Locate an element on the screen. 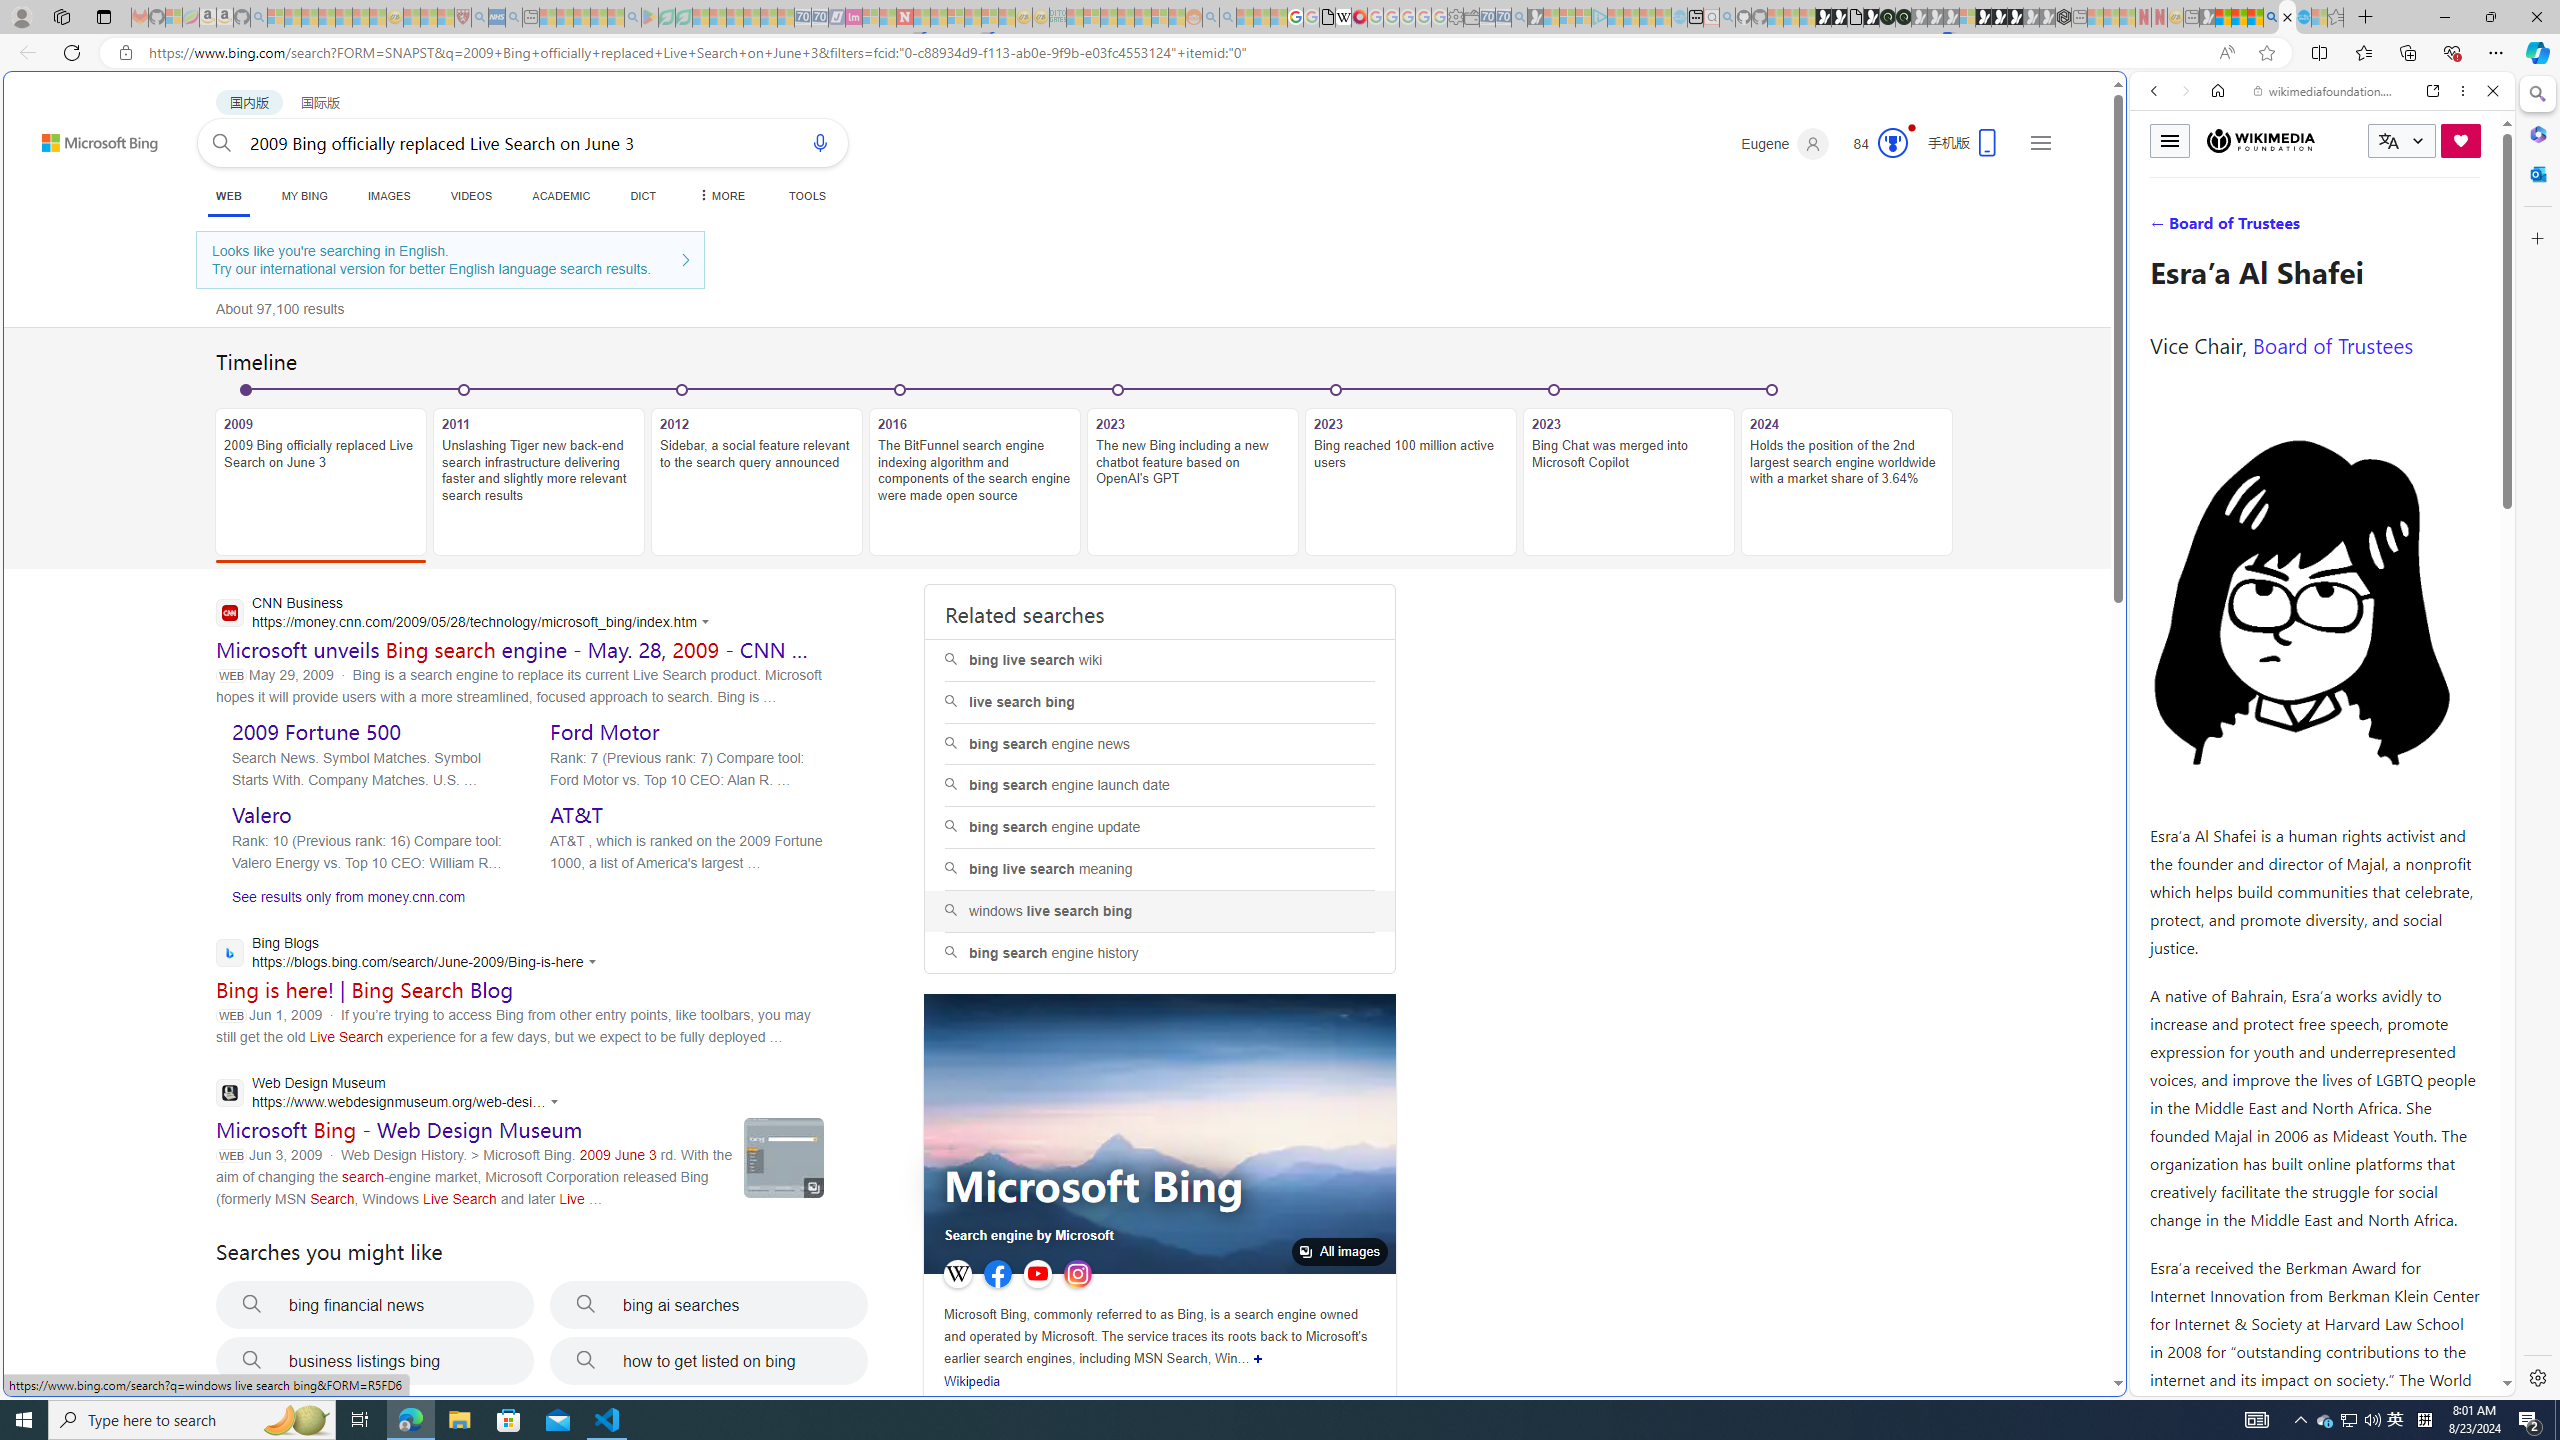 The image size is (2560, 1440). MSNBC - MSN - Sleeping is located at coordinates (1075, 17).